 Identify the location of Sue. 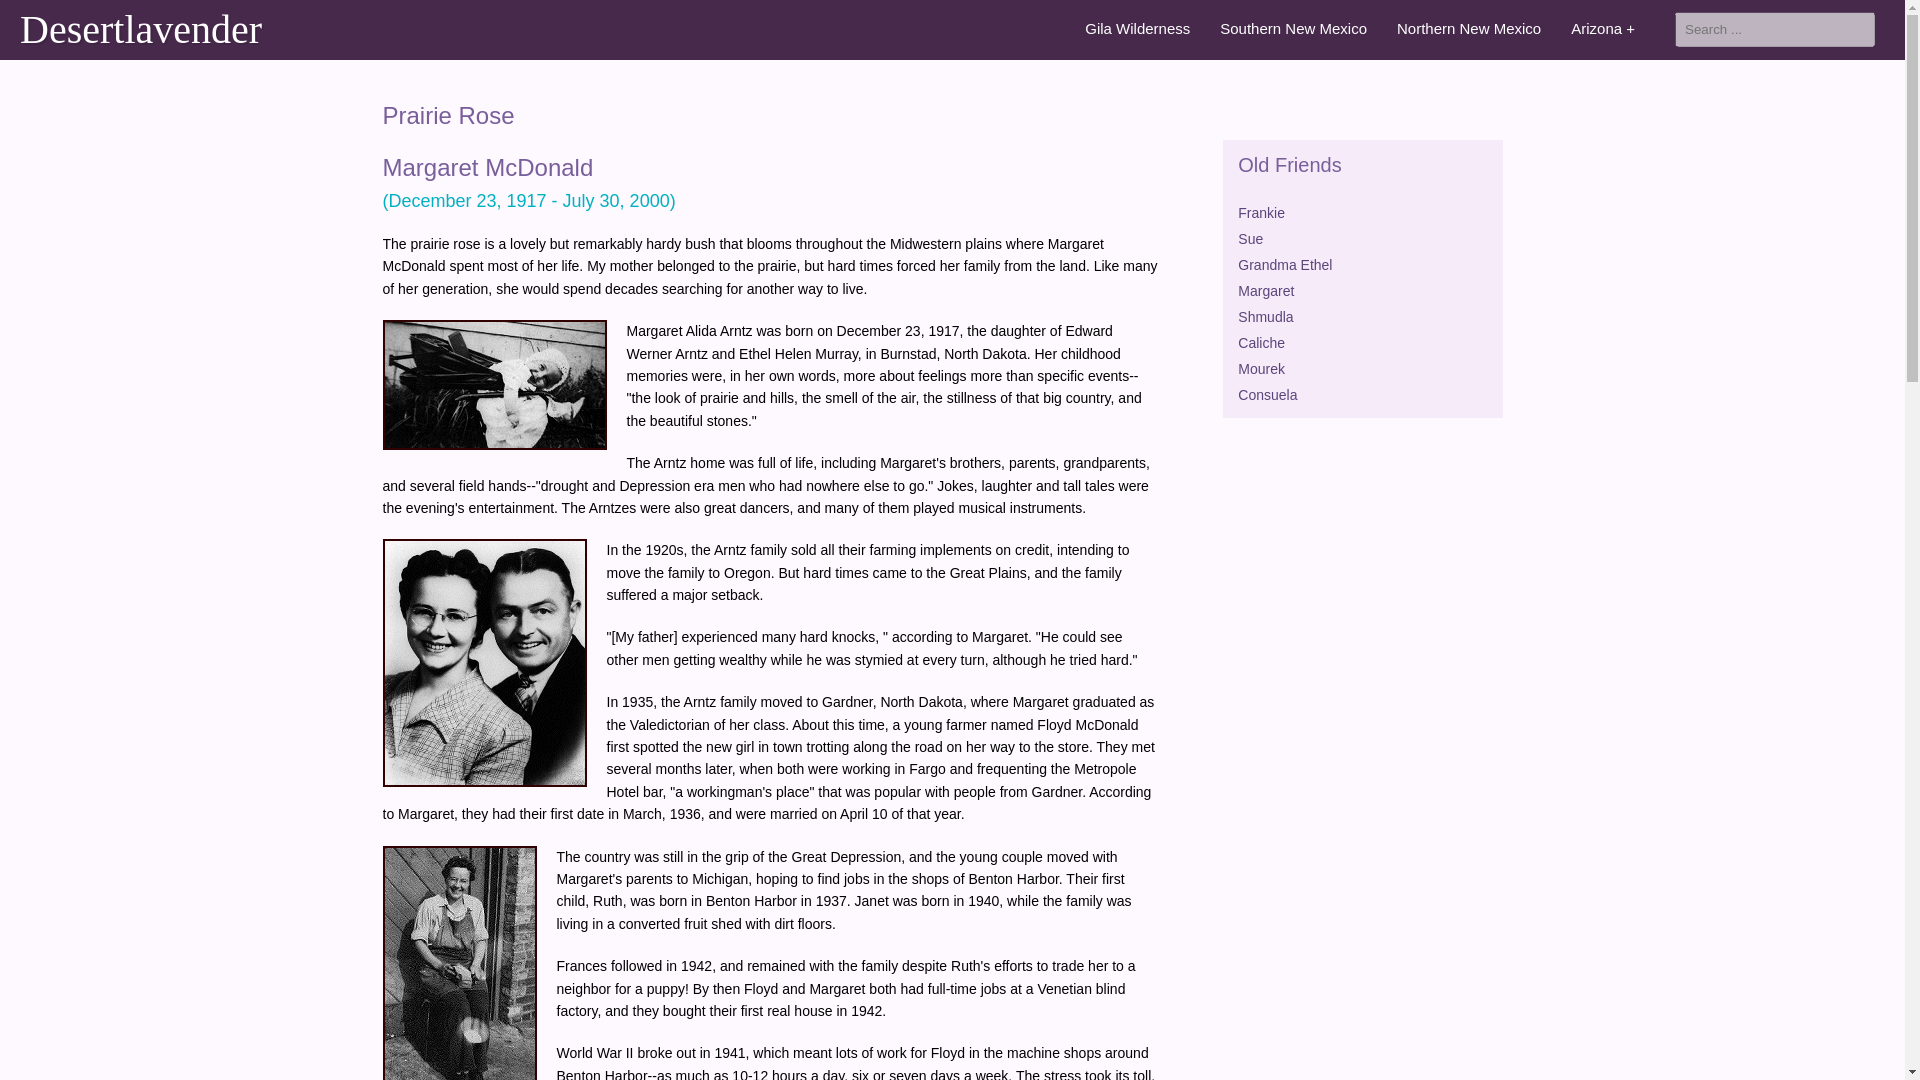
(1250, 239).